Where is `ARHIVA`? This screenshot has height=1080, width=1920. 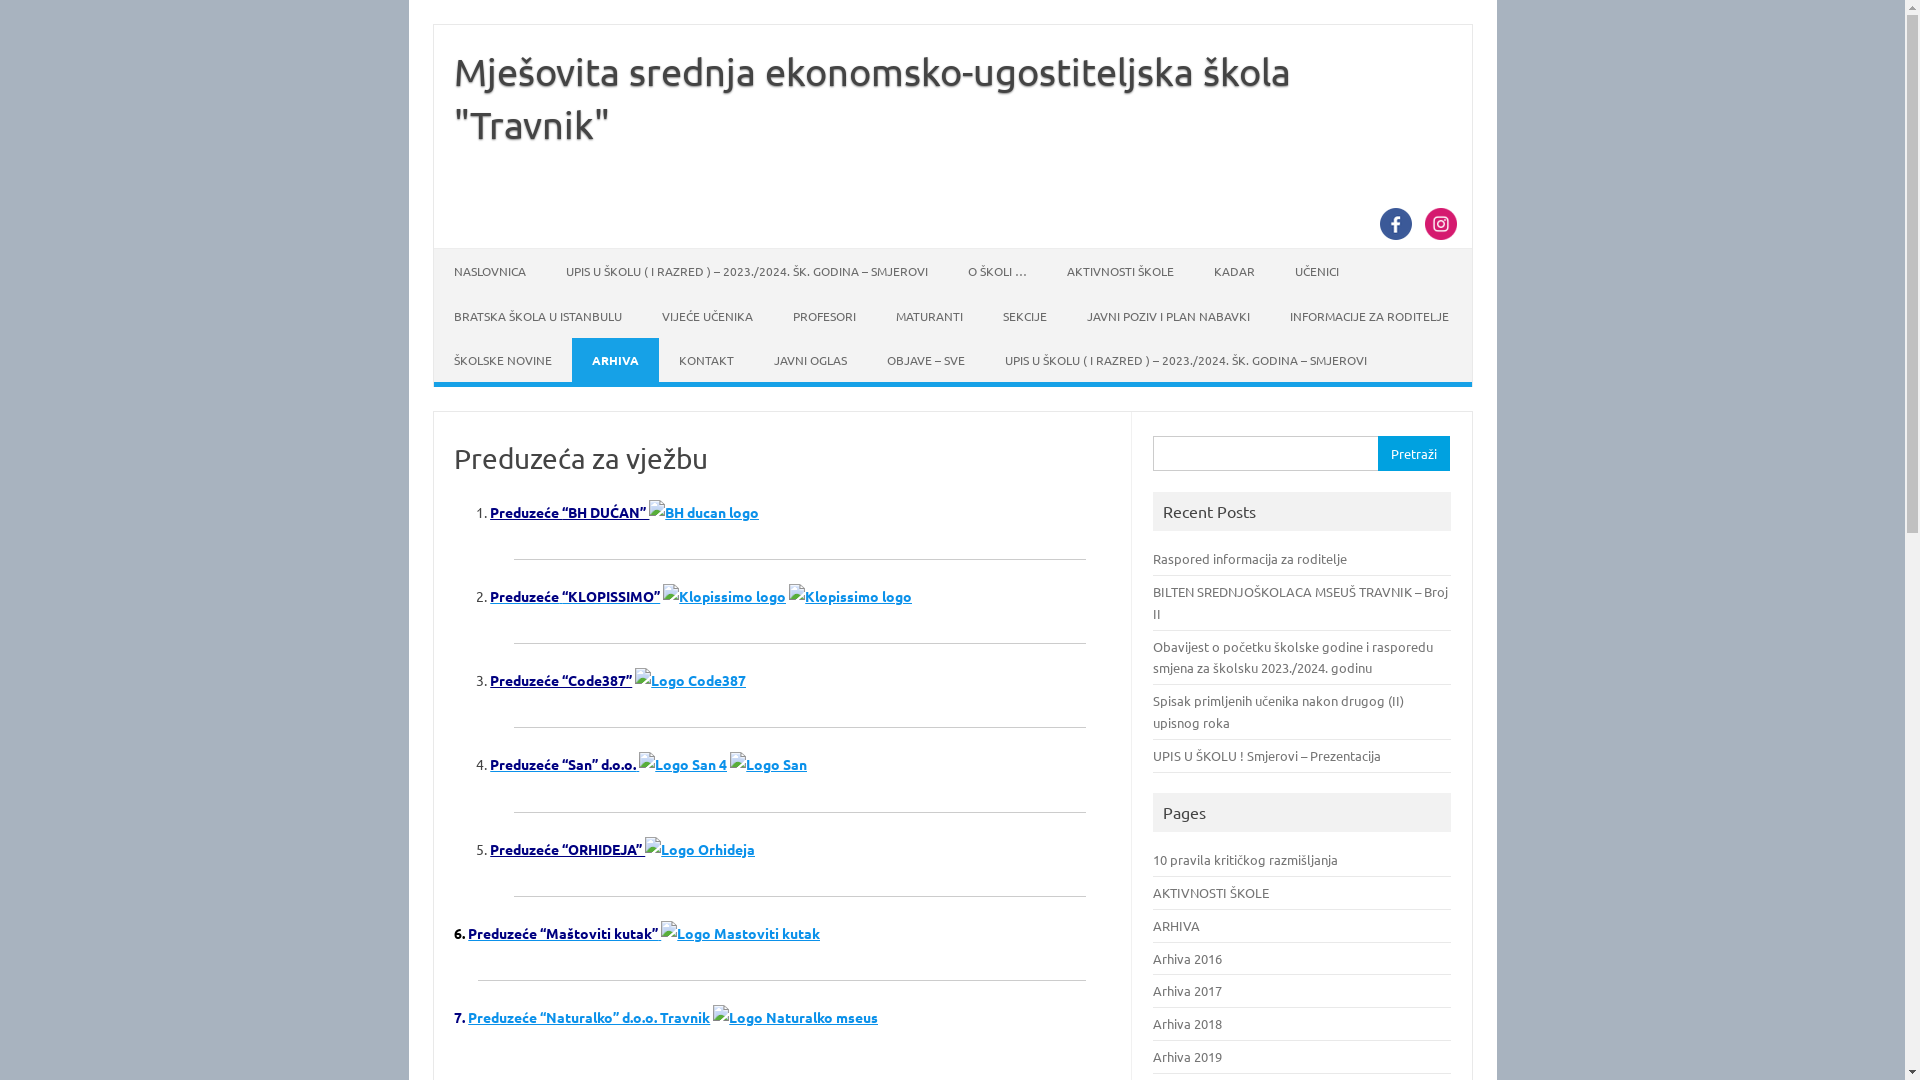 ARHIVA is located at coordinates (1176, 926).